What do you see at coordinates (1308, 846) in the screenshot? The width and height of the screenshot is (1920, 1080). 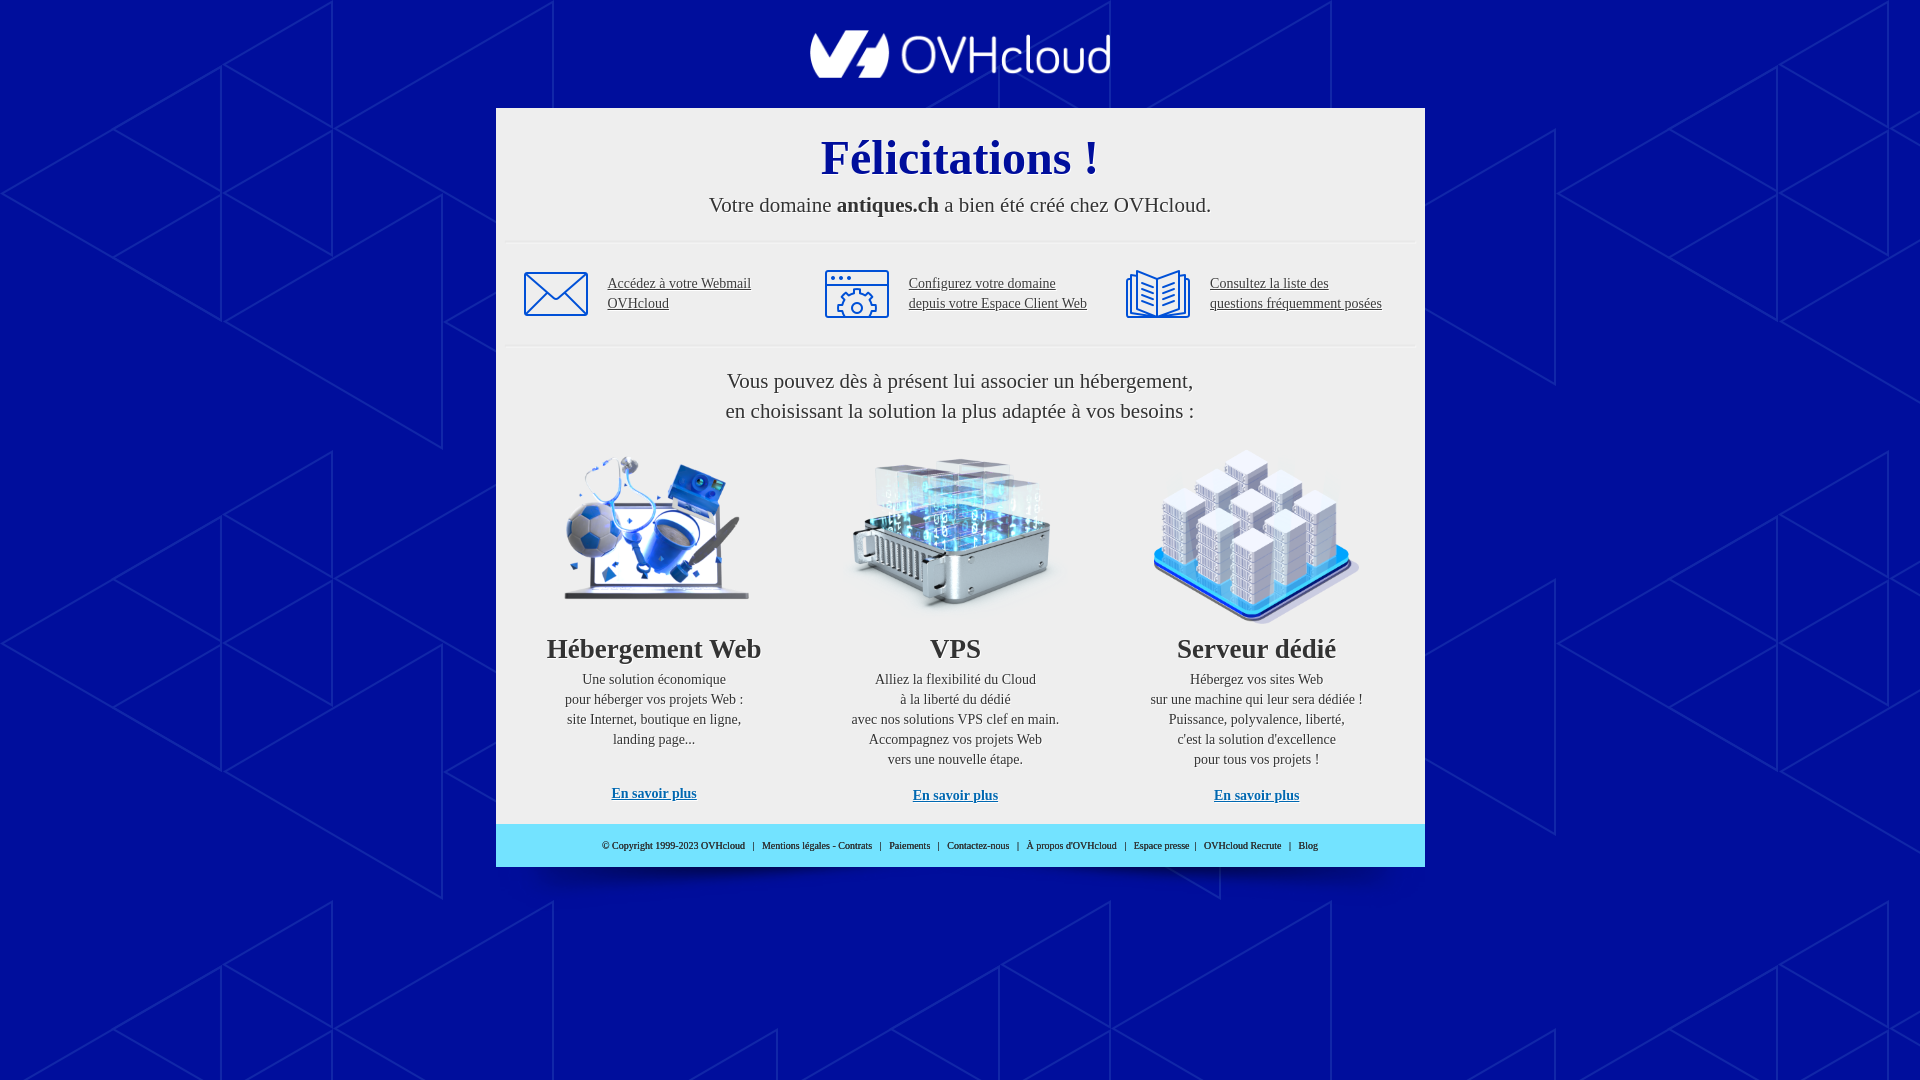 I see `Blog` at bounding box center [1308, 846].